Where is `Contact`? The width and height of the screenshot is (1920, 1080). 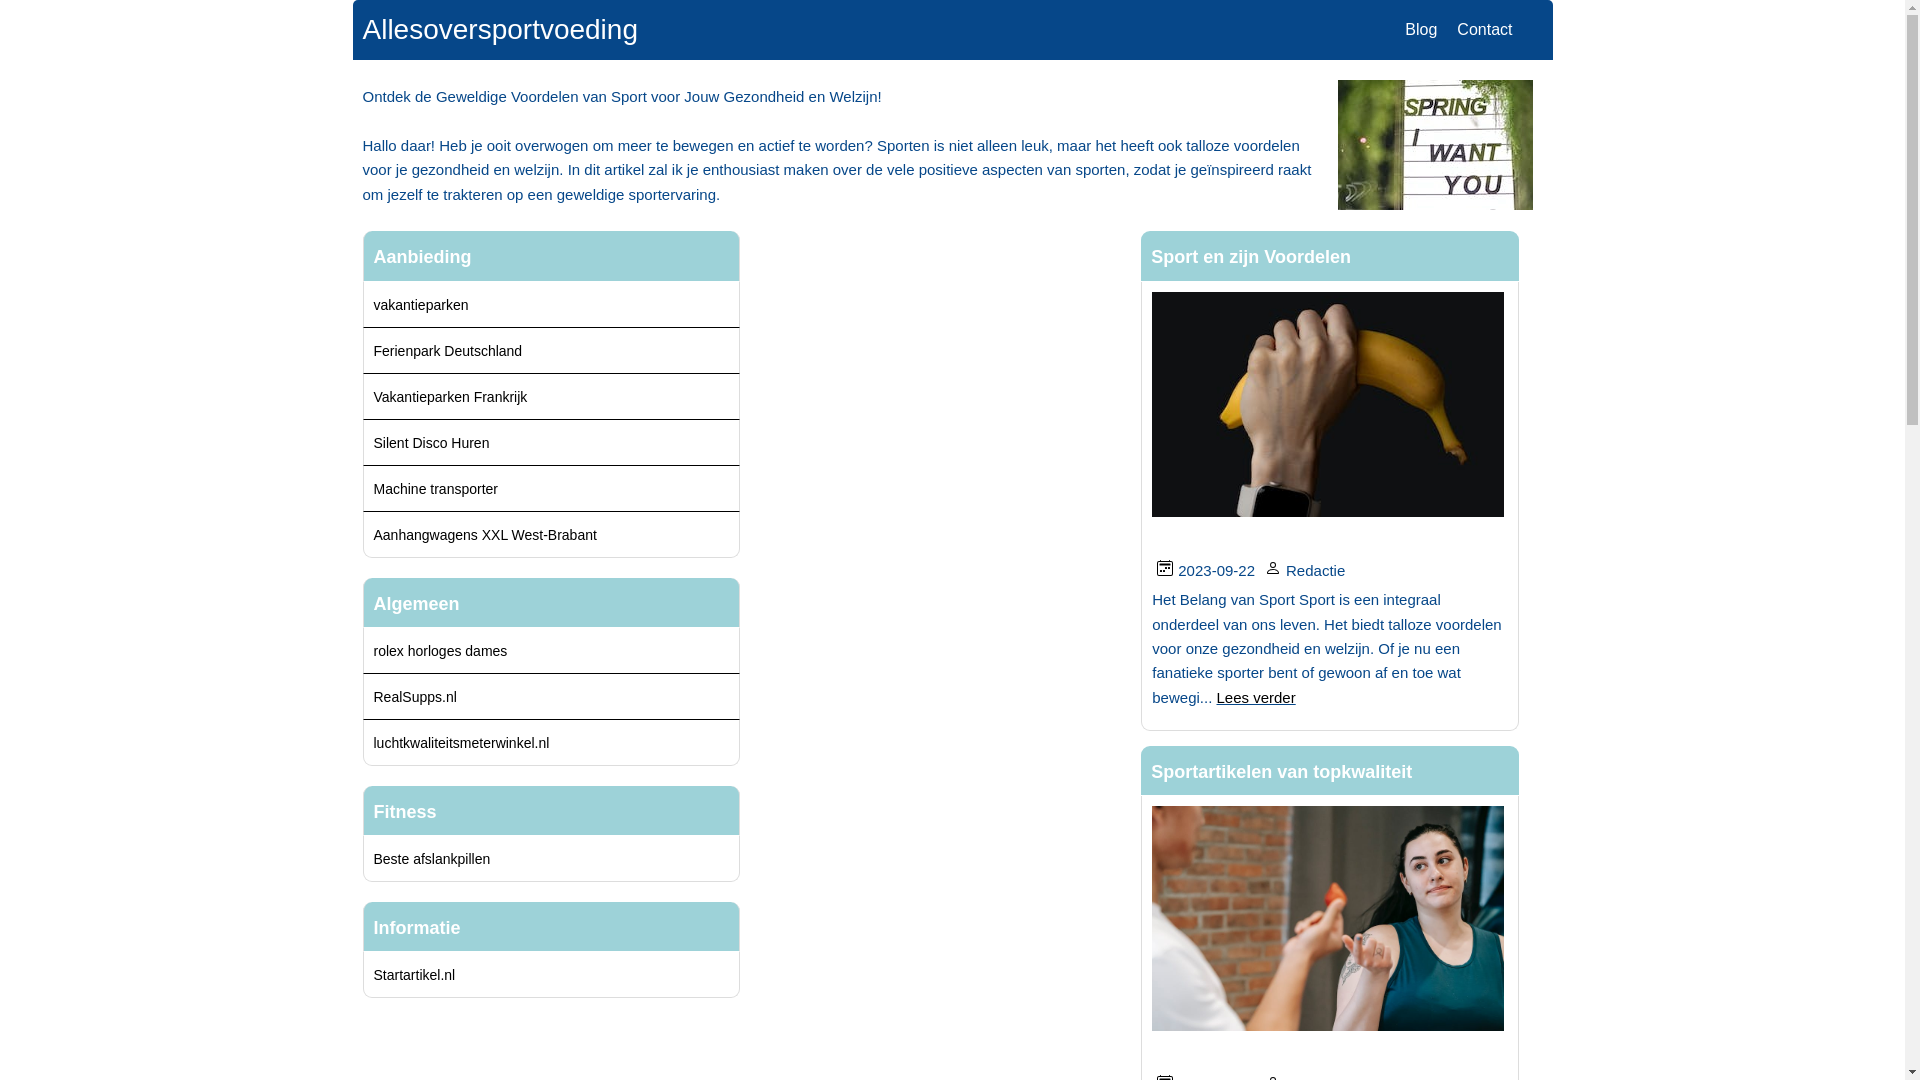 Contact is located at coordinates (1484, 30).